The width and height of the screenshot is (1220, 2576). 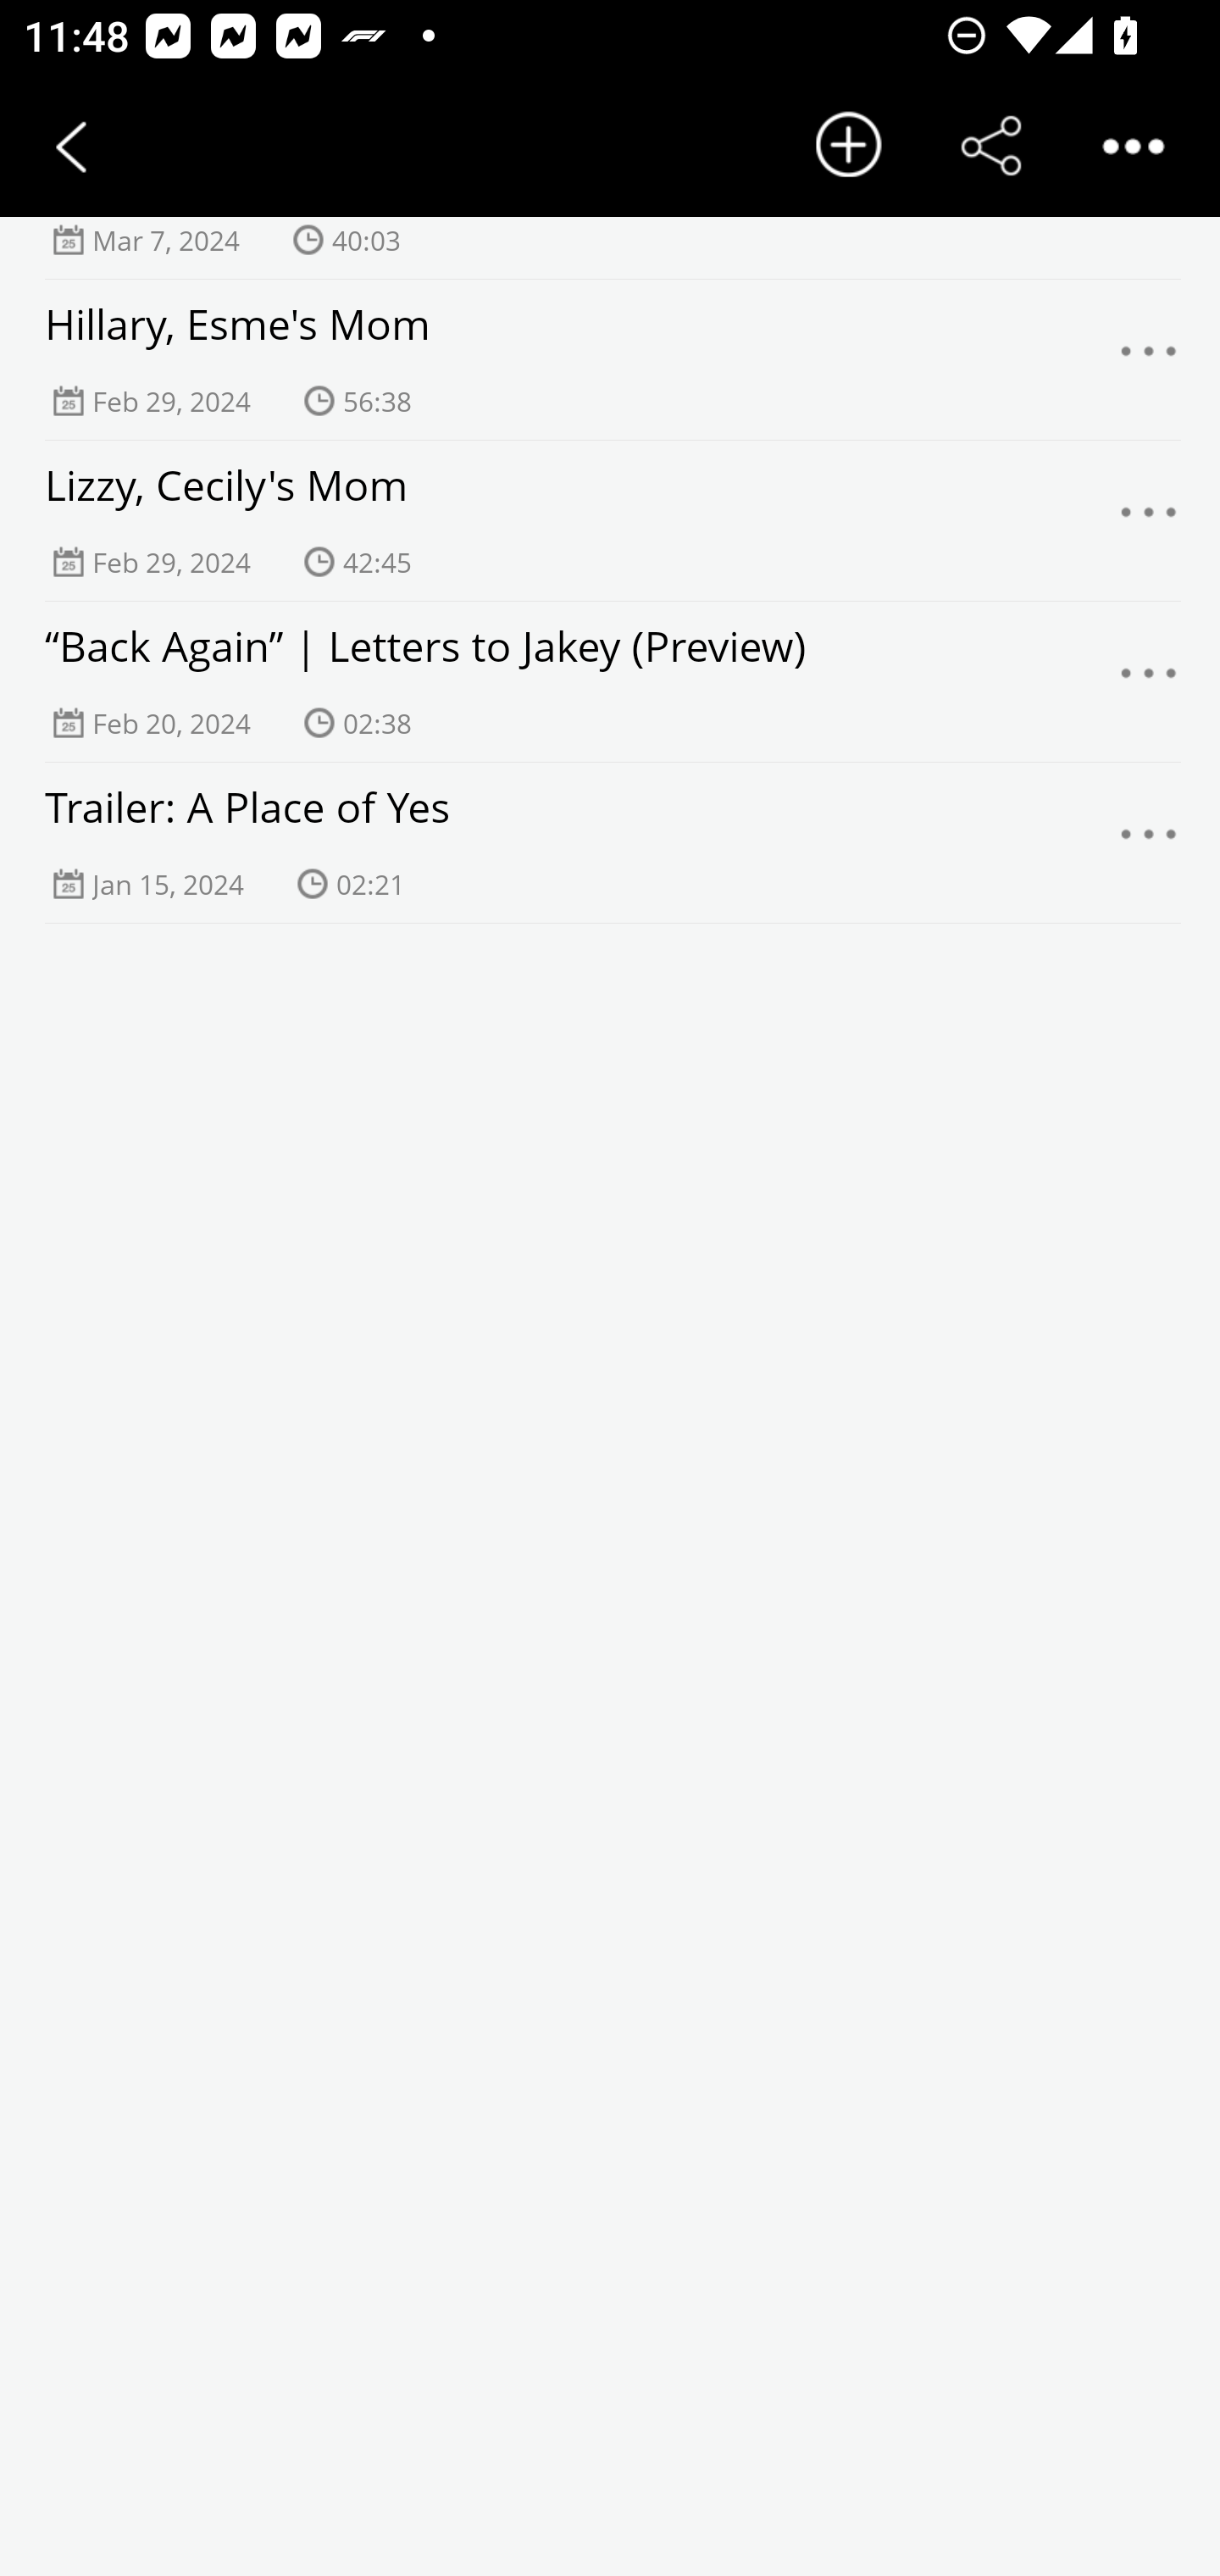 I want to click on Trailer: A Place of Yes Jan 15, 2024 02:21 Menu, so click(x=610, y=843).